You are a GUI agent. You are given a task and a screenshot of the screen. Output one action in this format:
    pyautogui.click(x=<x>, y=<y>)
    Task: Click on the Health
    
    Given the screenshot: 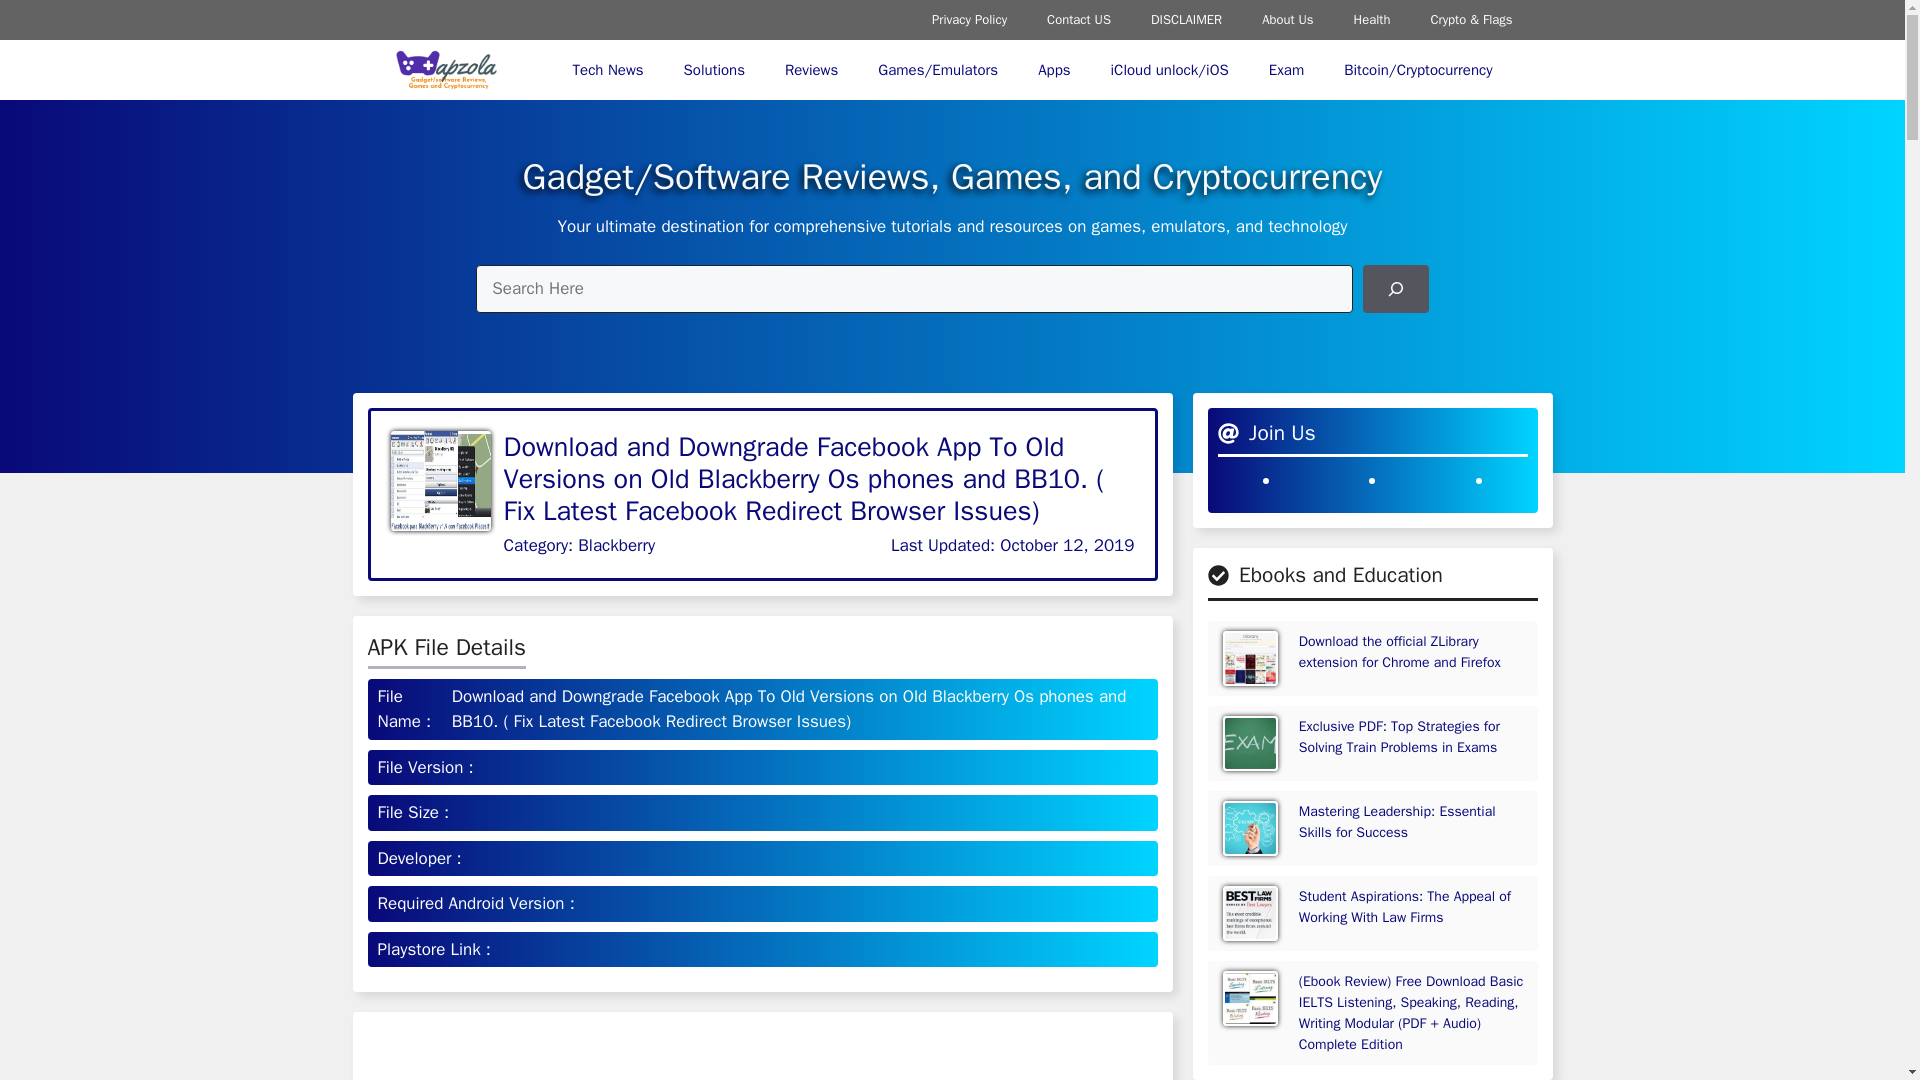 What is the action you would take?
    pyautogui.click(x=1372, y=20)
    